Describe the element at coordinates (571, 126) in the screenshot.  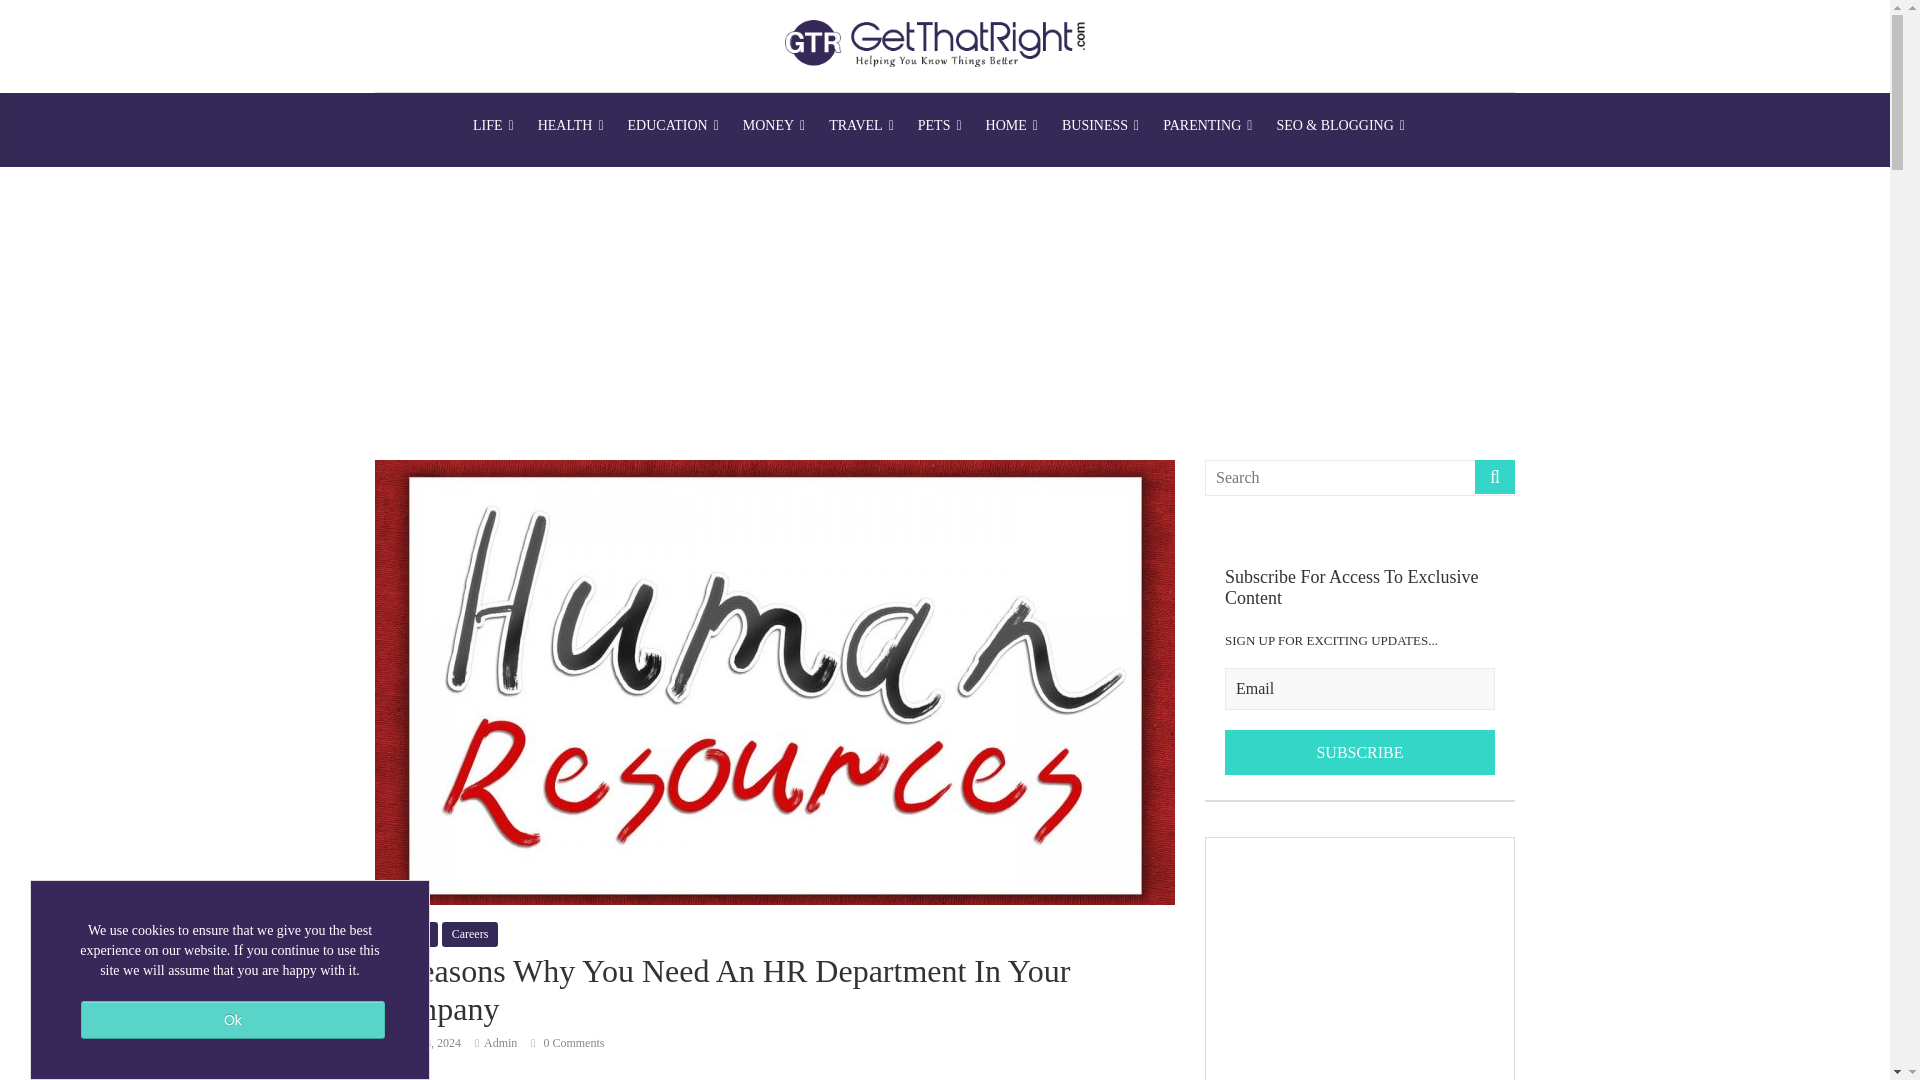
I see `HEALTH` at that location.